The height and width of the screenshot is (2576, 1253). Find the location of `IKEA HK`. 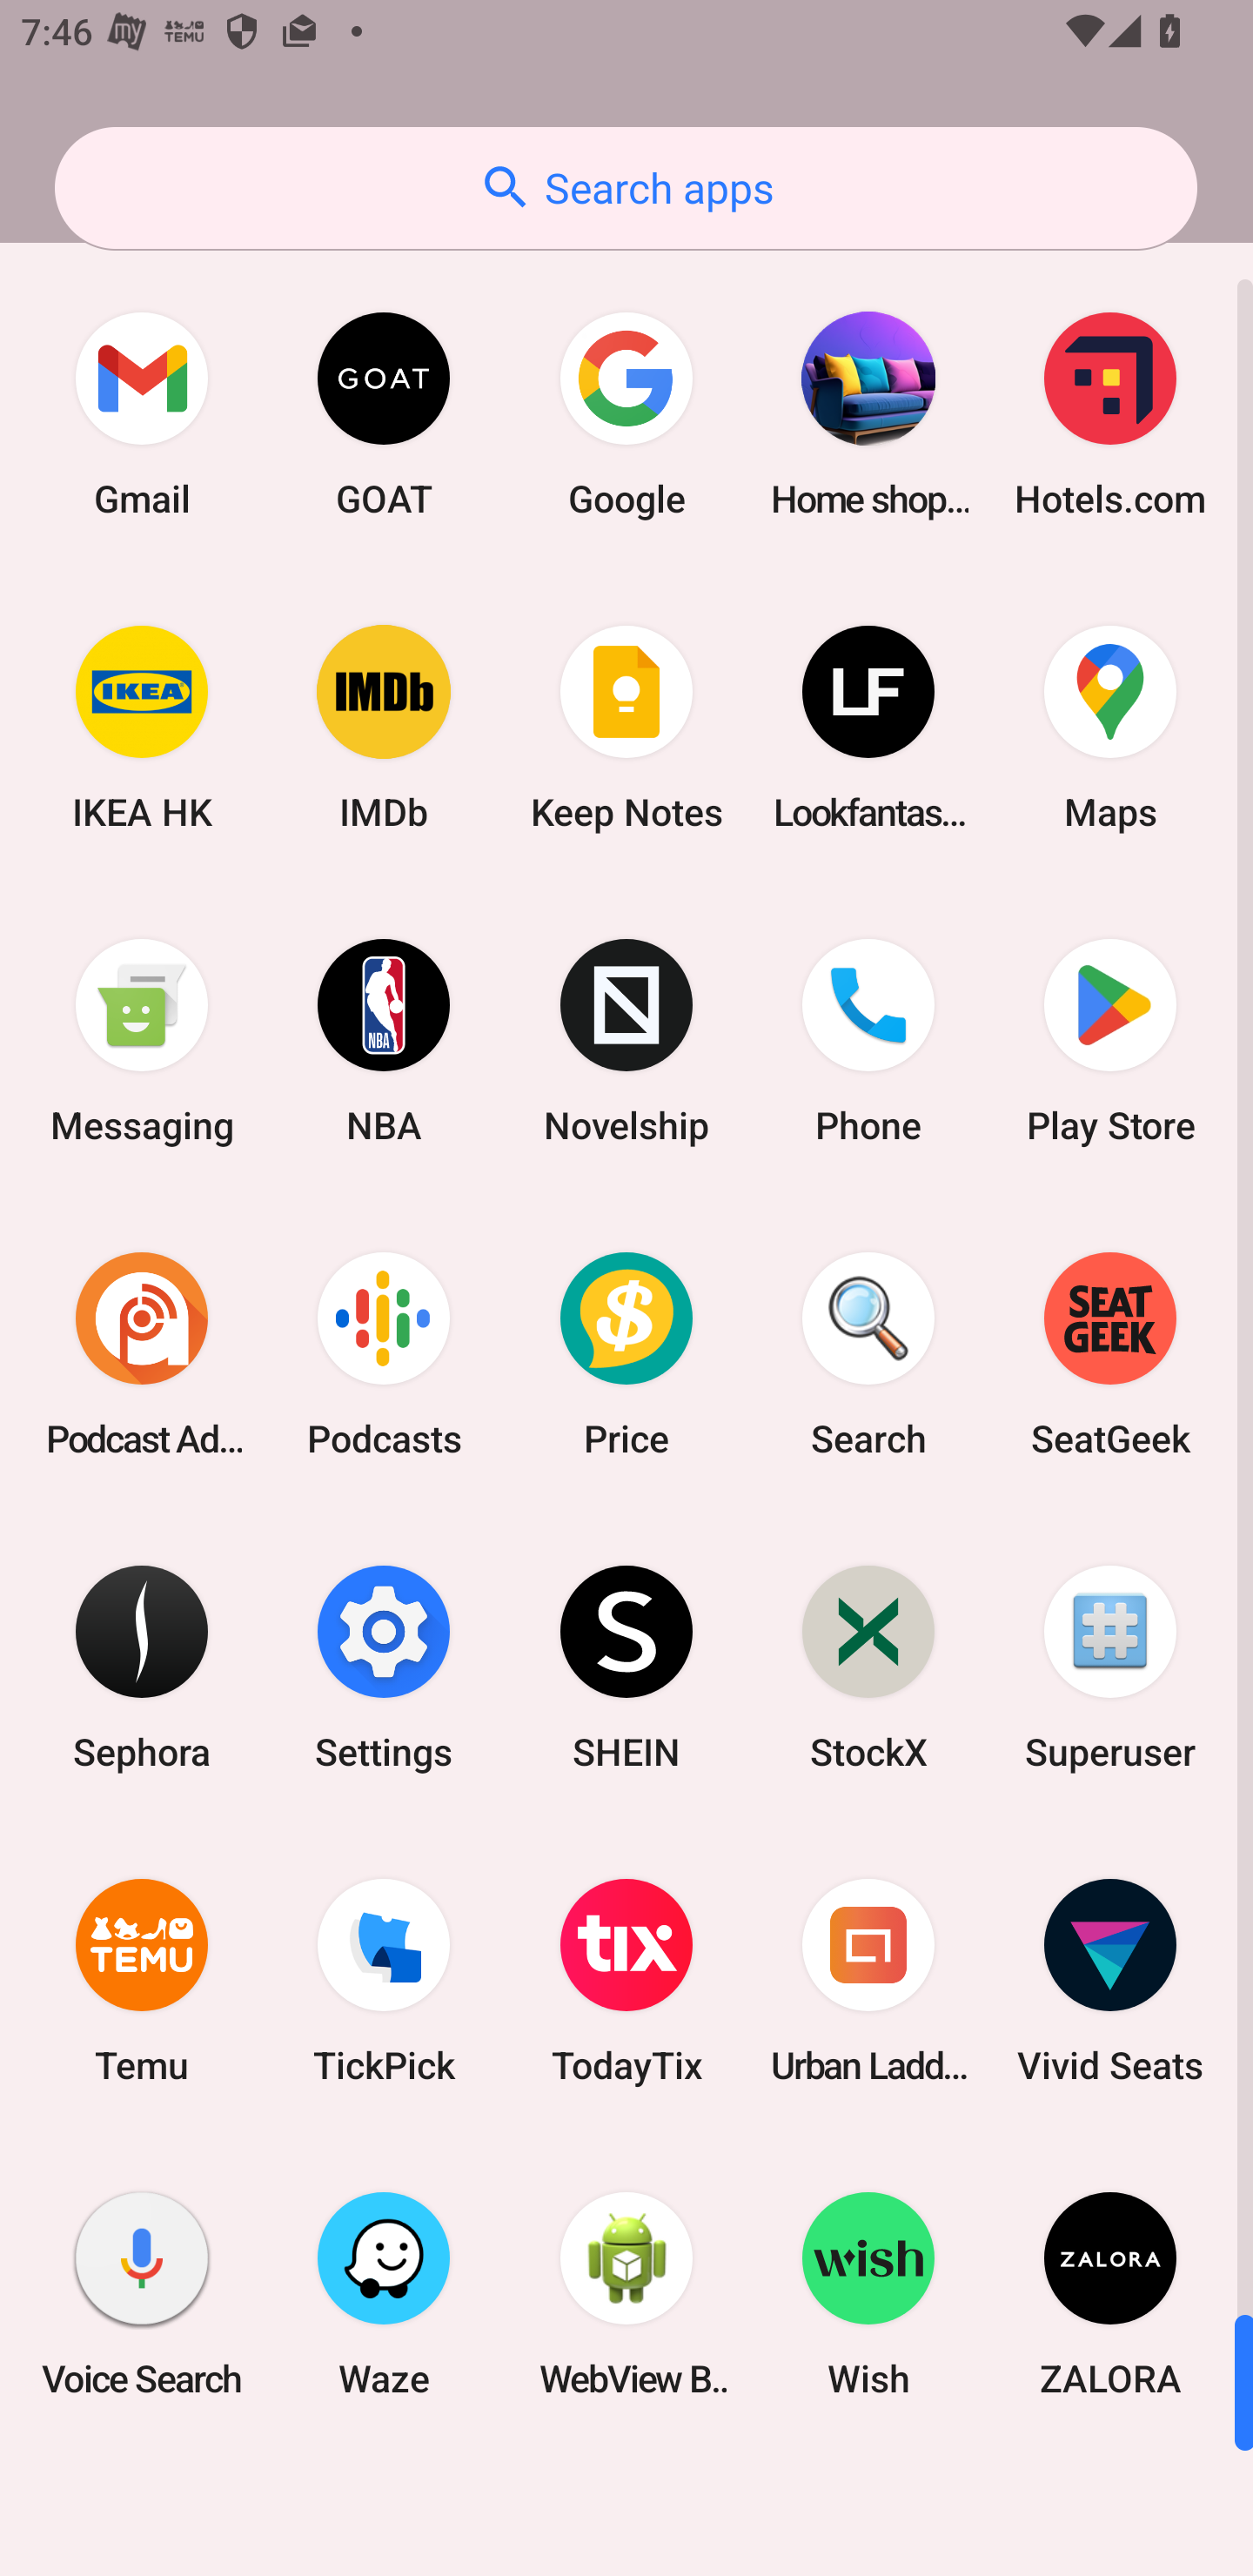

IKEA HK is located at coordinates (142, 728).